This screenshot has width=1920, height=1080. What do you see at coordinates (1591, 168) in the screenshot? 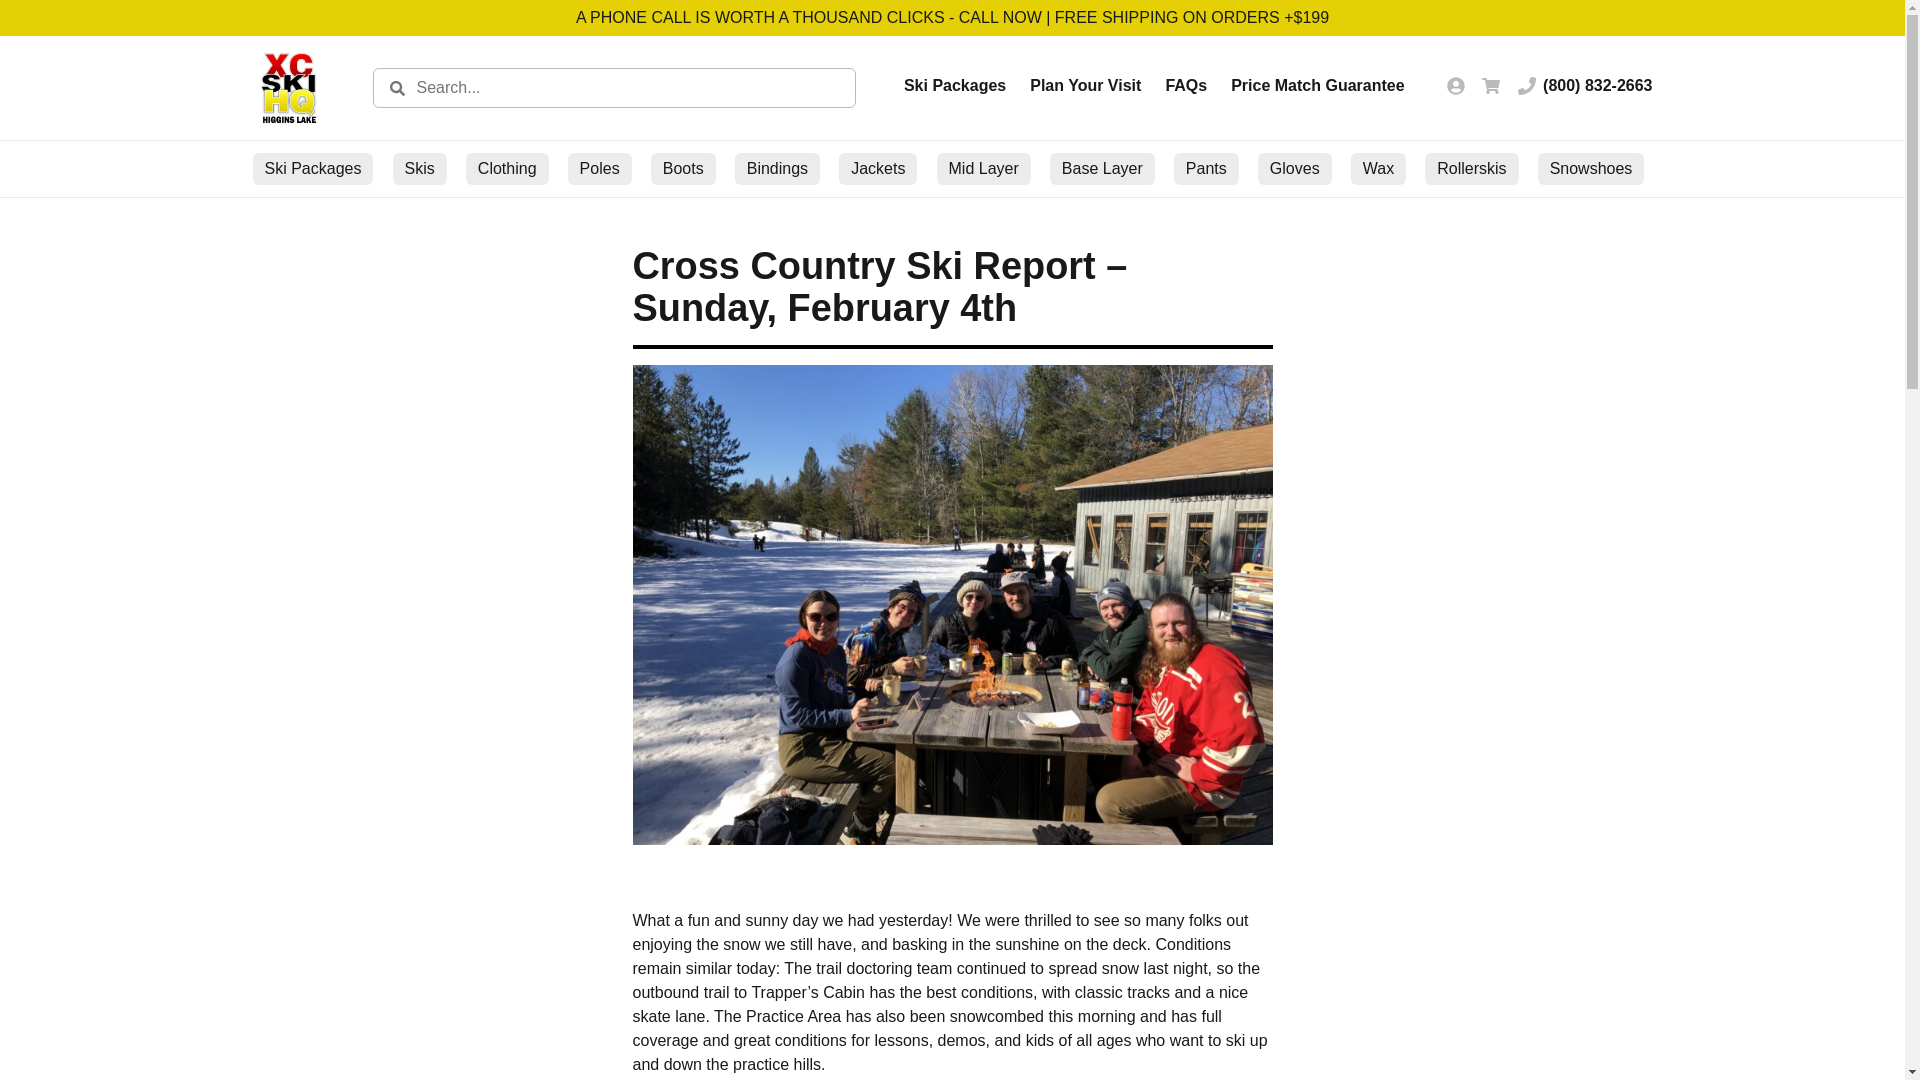
I see `Snowshoes` at bounding box center [1591, 168].